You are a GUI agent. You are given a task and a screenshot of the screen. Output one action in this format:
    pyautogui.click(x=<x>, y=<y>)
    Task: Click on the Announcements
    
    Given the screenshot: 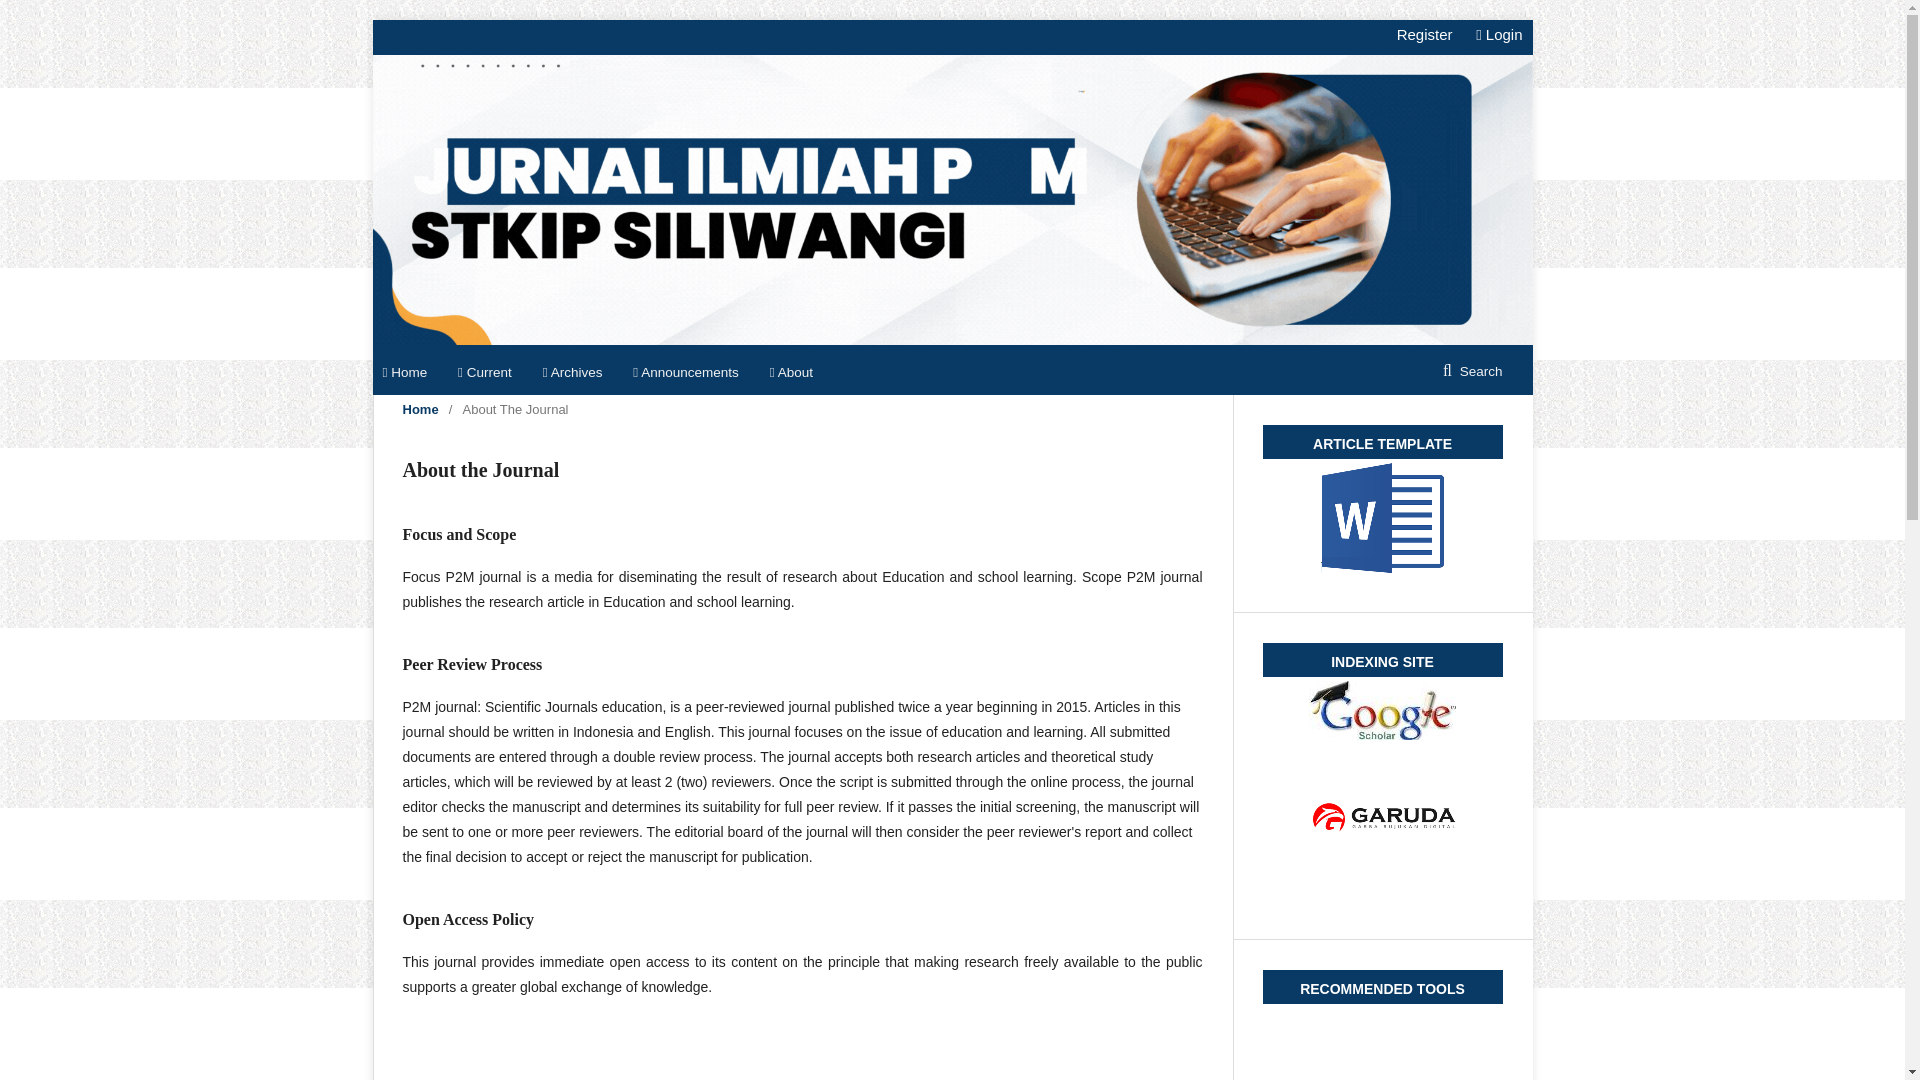 What is the action you would take?
    pyautogui.click(x=686, y=373)
    